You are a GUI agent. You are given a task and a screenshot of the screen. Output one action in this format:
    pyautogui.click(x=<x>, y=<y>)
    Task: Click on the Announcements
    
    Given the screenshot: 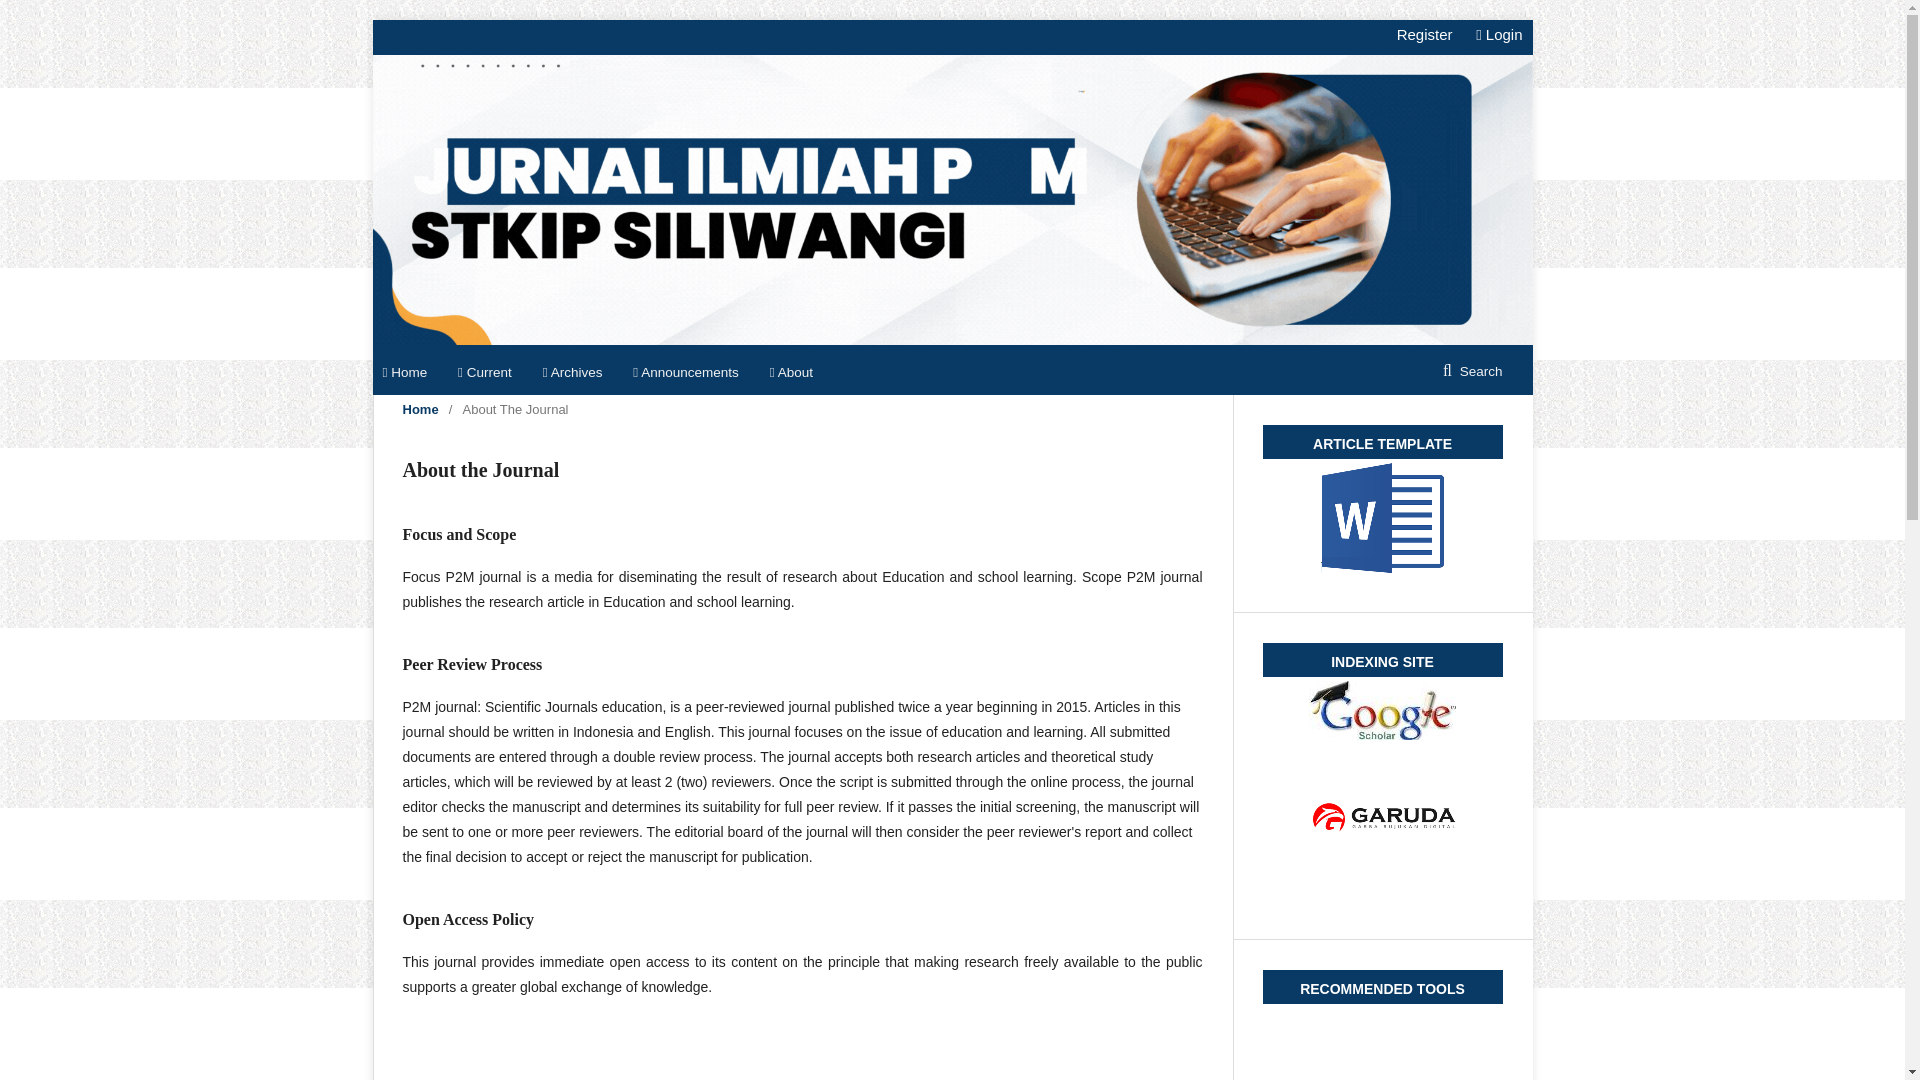 What is the action you would take?
    pyautogui.click(x=686, y=373)
    